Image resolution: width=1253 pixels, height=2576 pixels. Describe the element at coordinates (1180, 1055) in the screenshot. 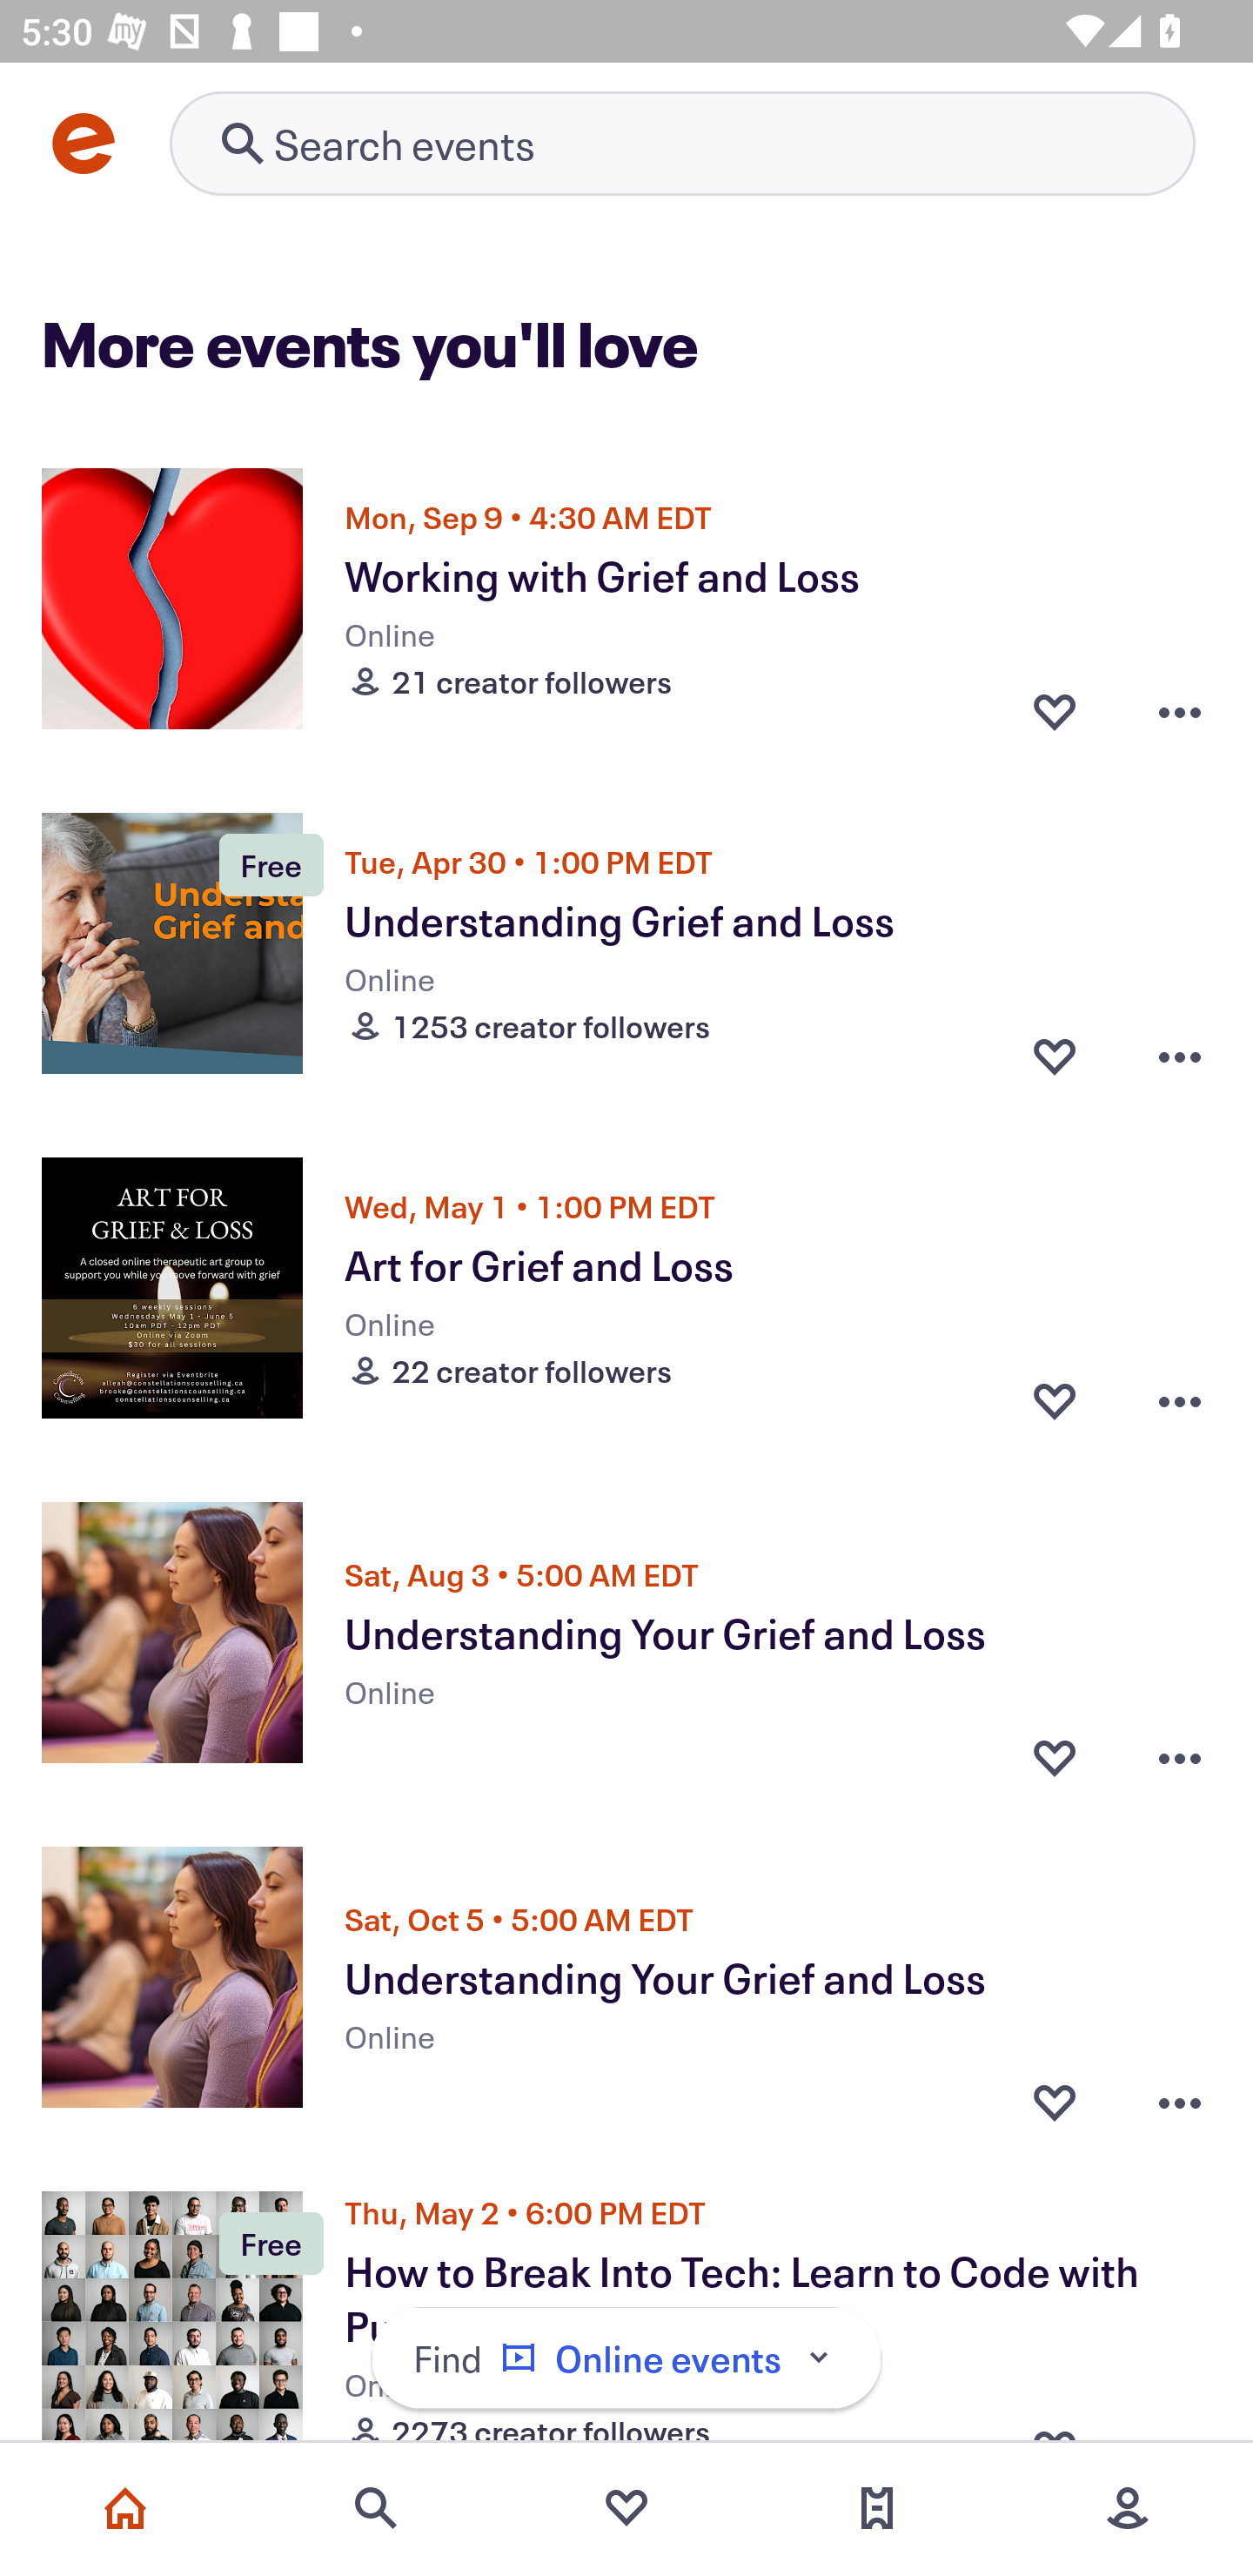

I see `Overflow menu button` at that location.